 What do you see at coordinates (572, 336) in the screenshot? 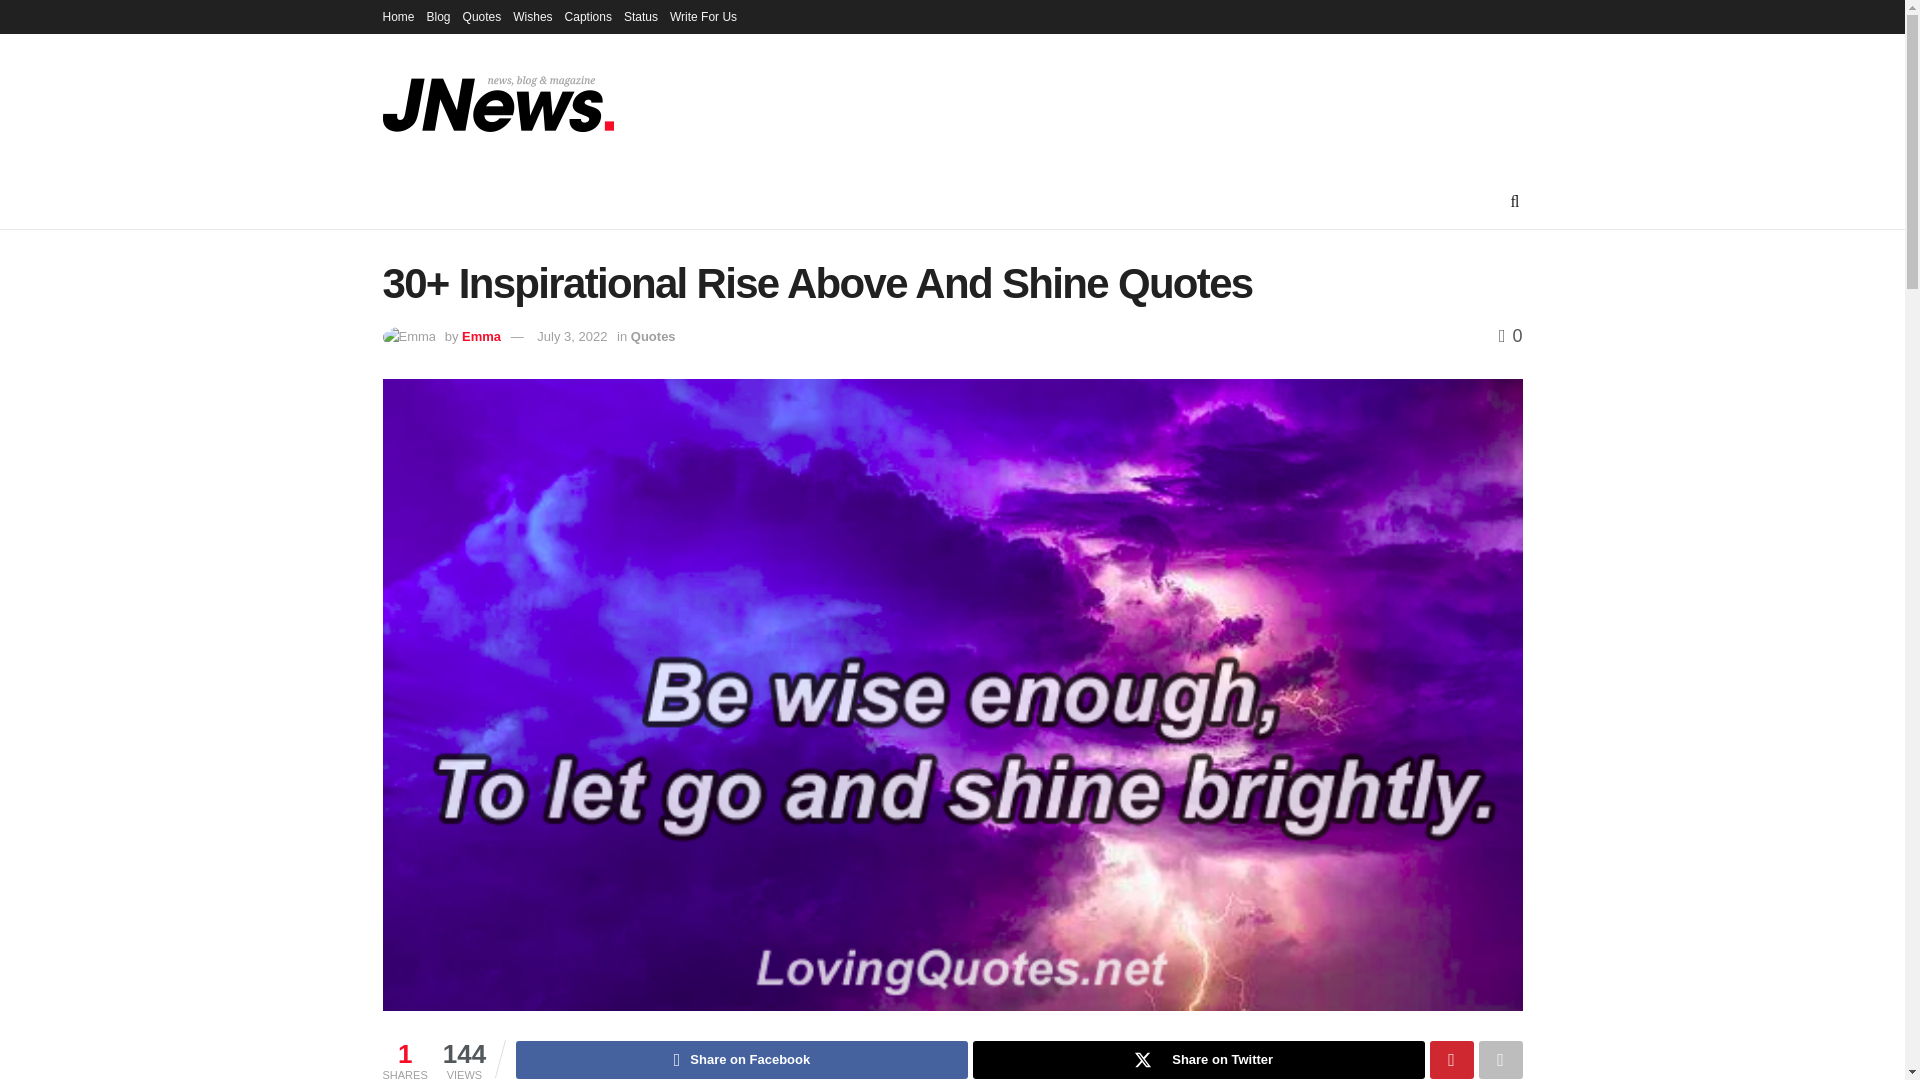
I see `July 3, 2022` at bounding box center [572, 336].